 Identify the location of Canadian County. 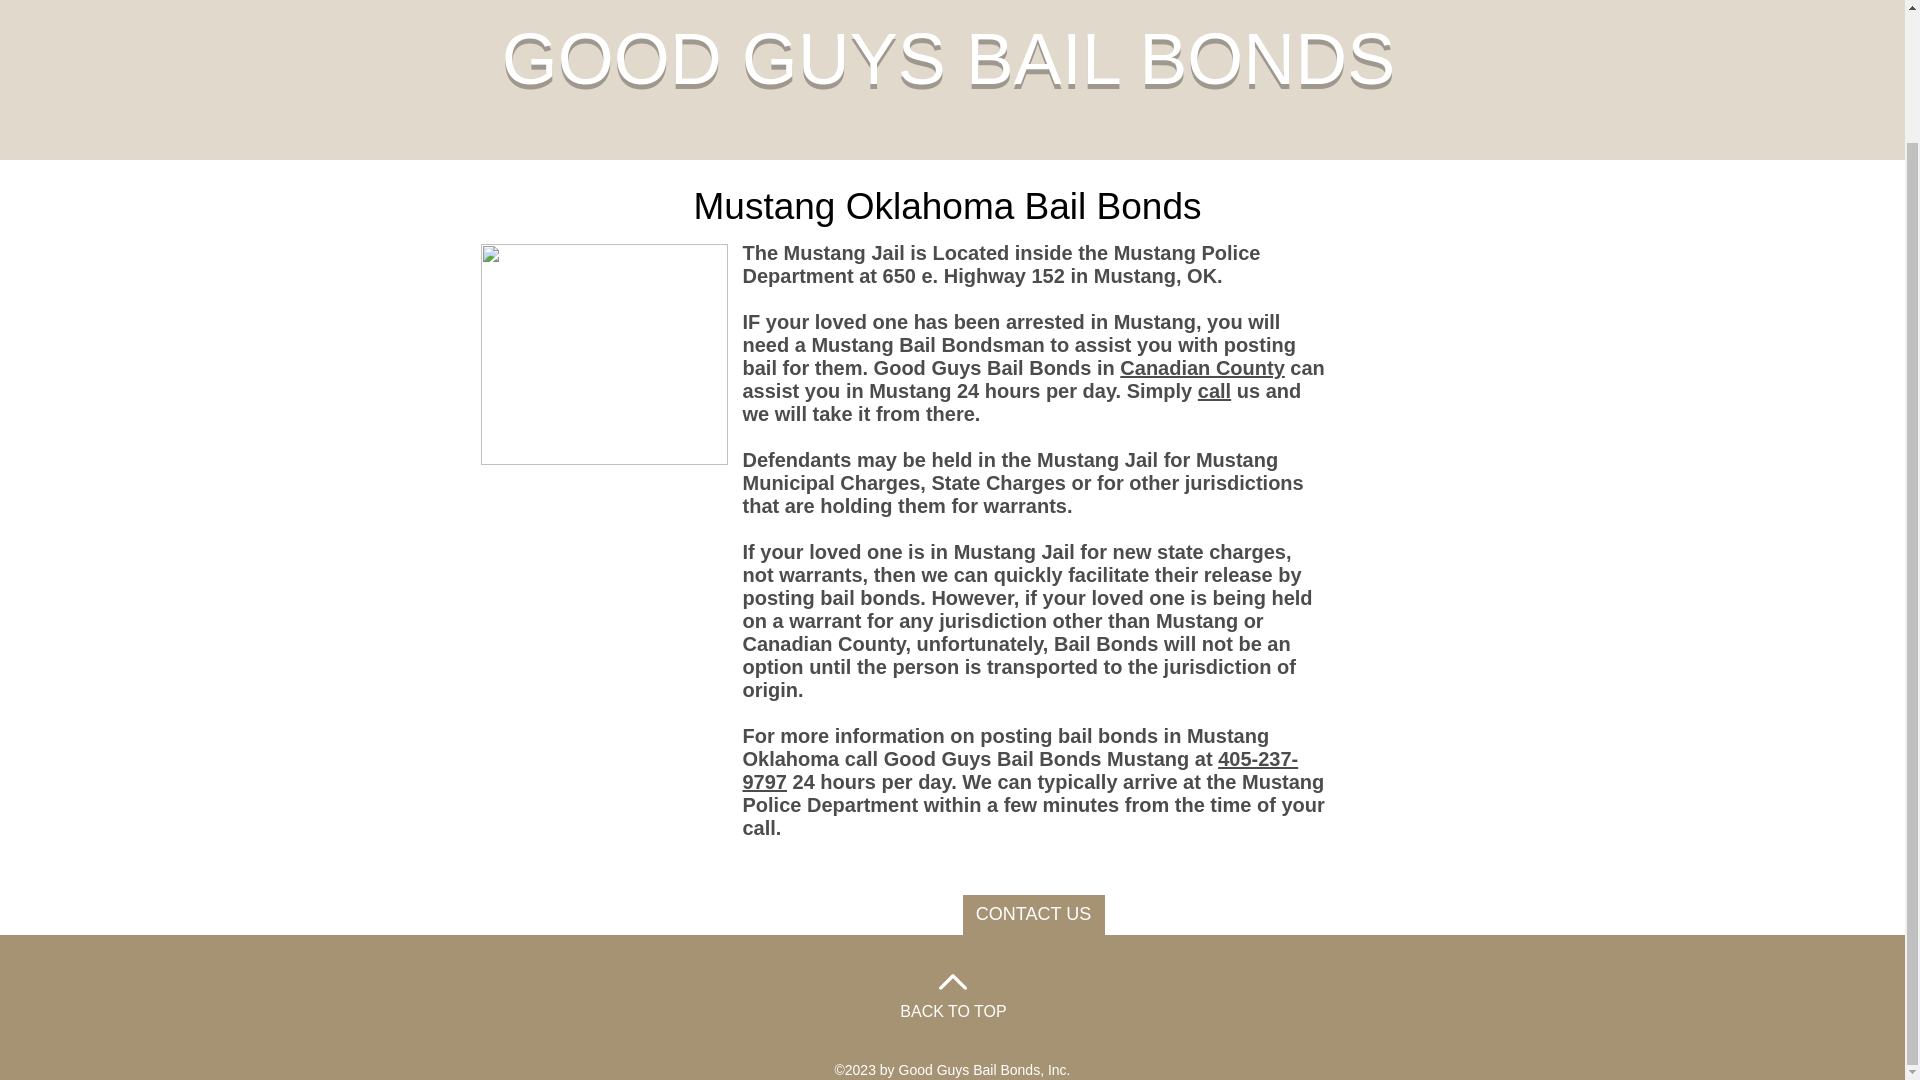
(1202, 368).